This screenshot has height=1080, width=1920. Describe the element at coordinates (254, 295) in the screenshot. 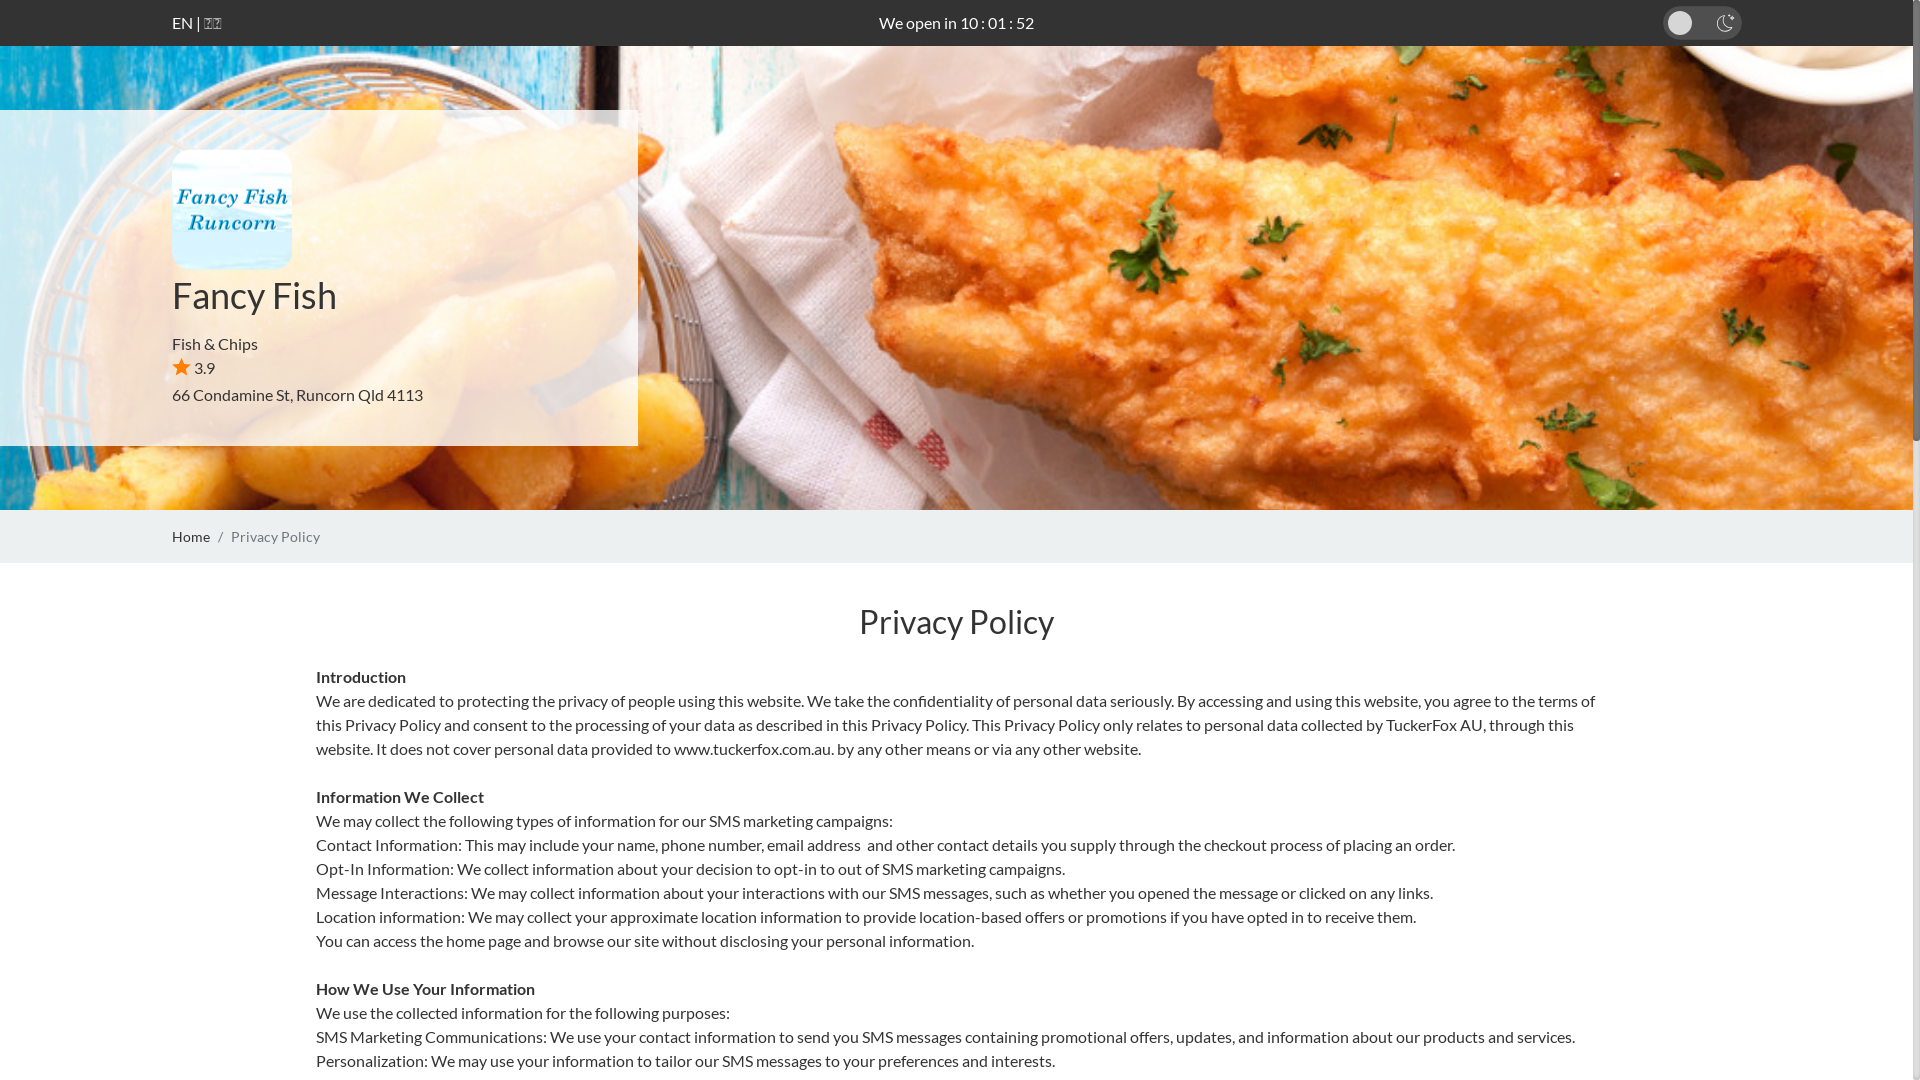

I see `Fancy Fish` at that location.